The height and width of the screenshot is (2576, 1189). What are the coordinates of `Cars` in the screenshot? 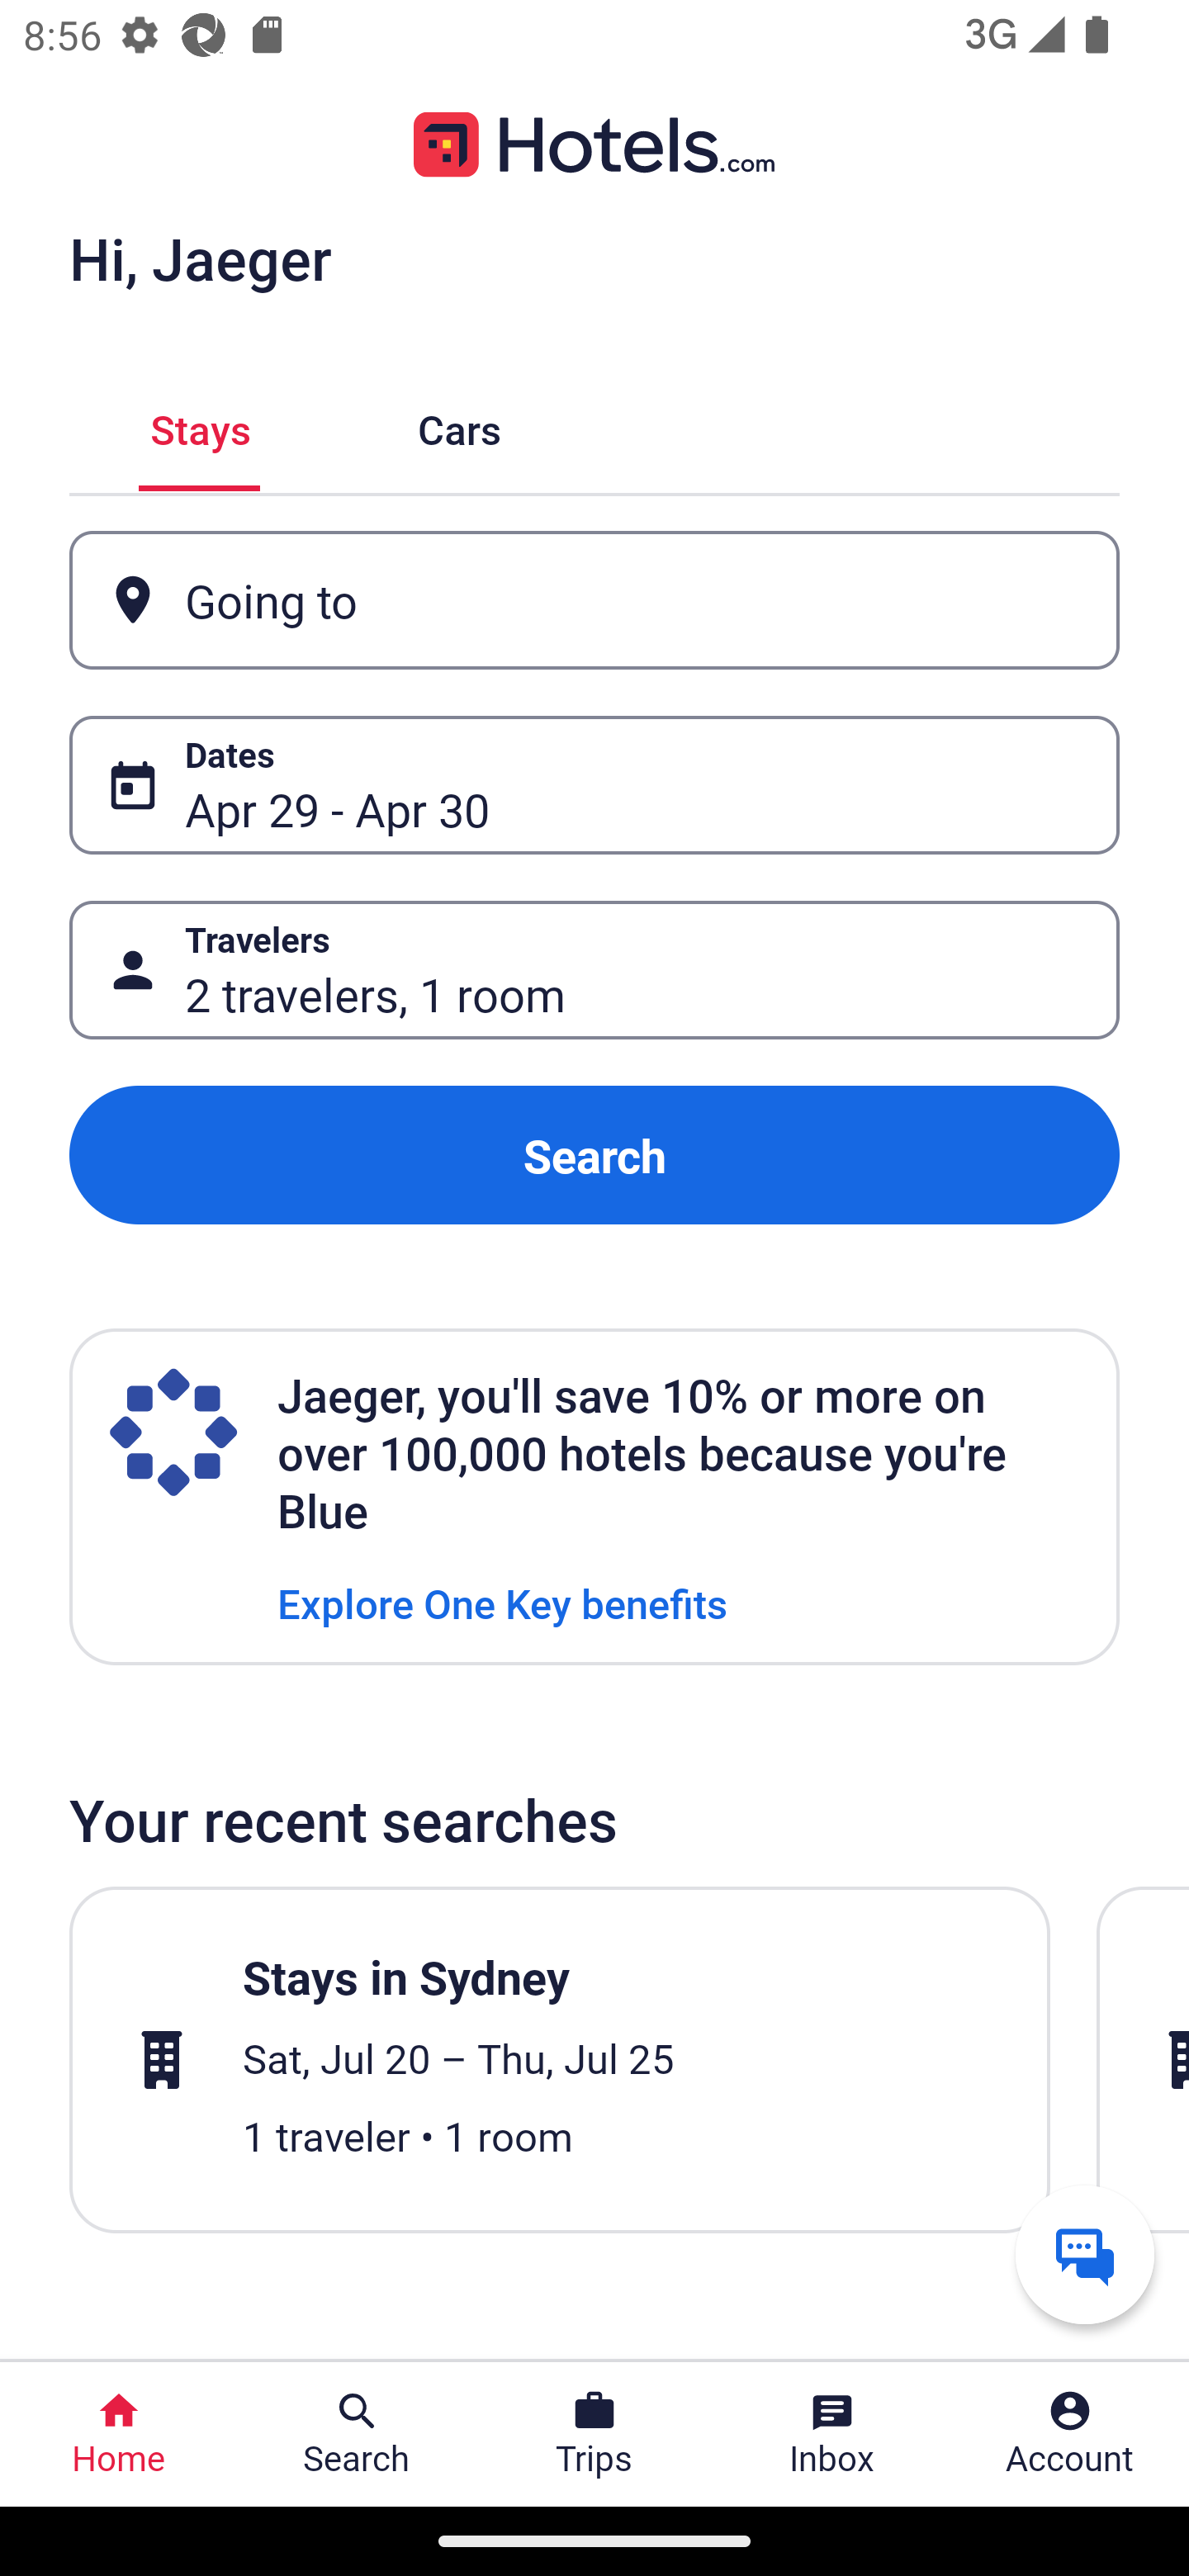 It's located at (459, 426).